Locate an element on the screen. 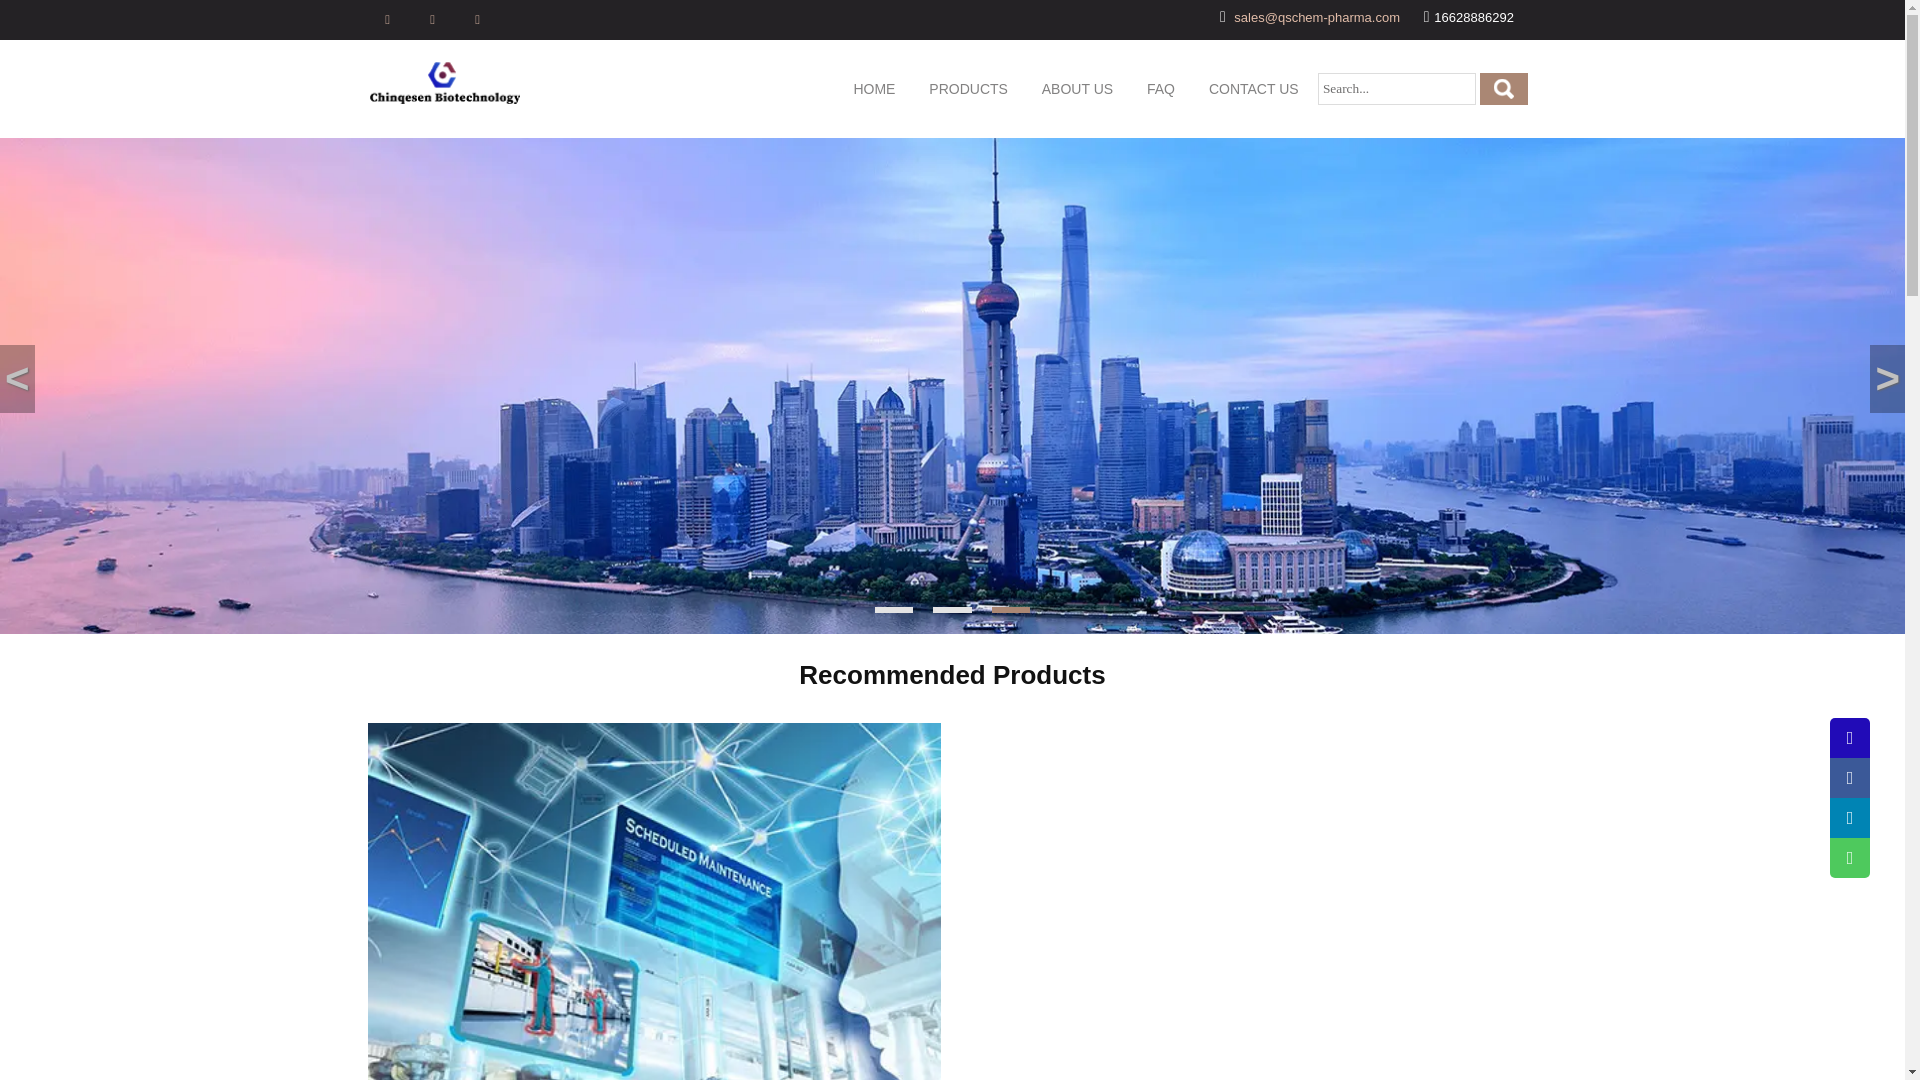 The width and height of the screenshot is (1920, 1080). facebook is located at coordinates (388, 20).